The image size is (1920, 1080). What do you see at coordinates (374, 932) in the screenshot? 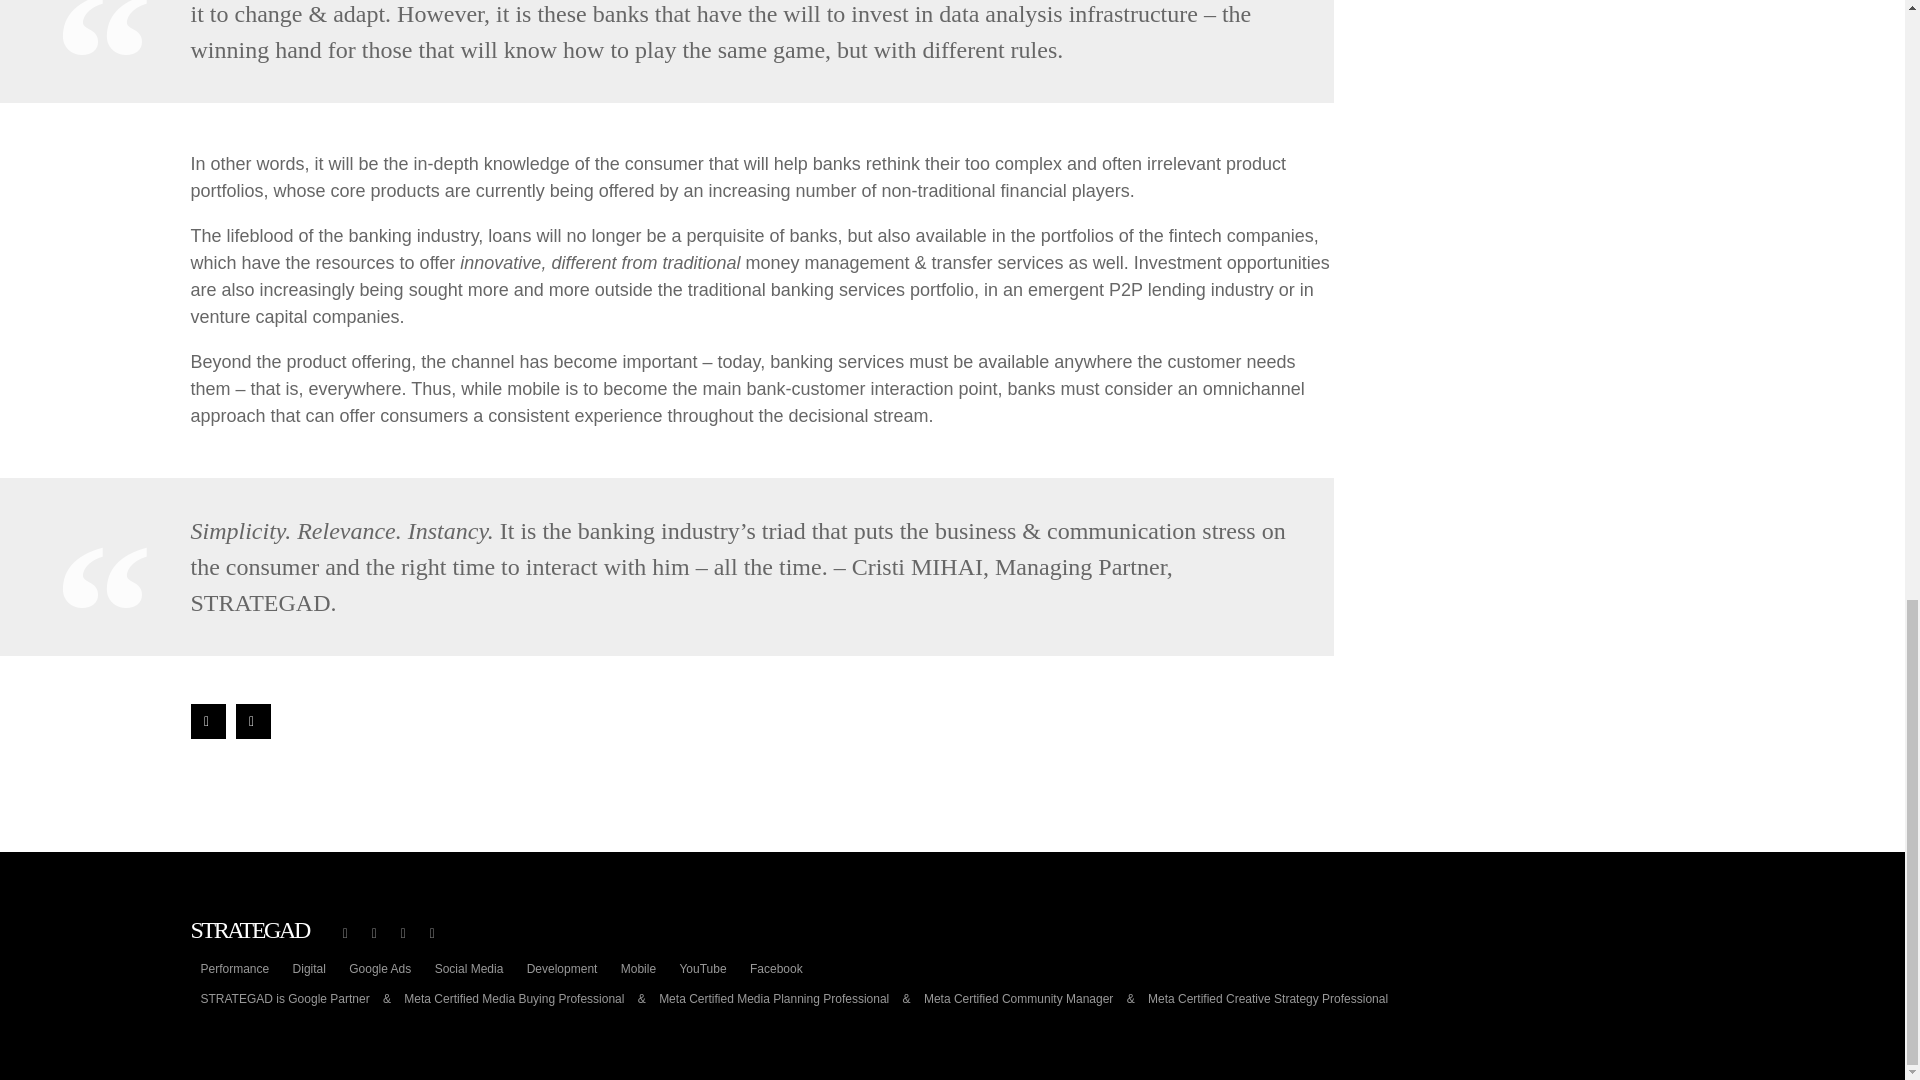
I see `STRATEGAD on Twitter` at bounding box center [374, 932].